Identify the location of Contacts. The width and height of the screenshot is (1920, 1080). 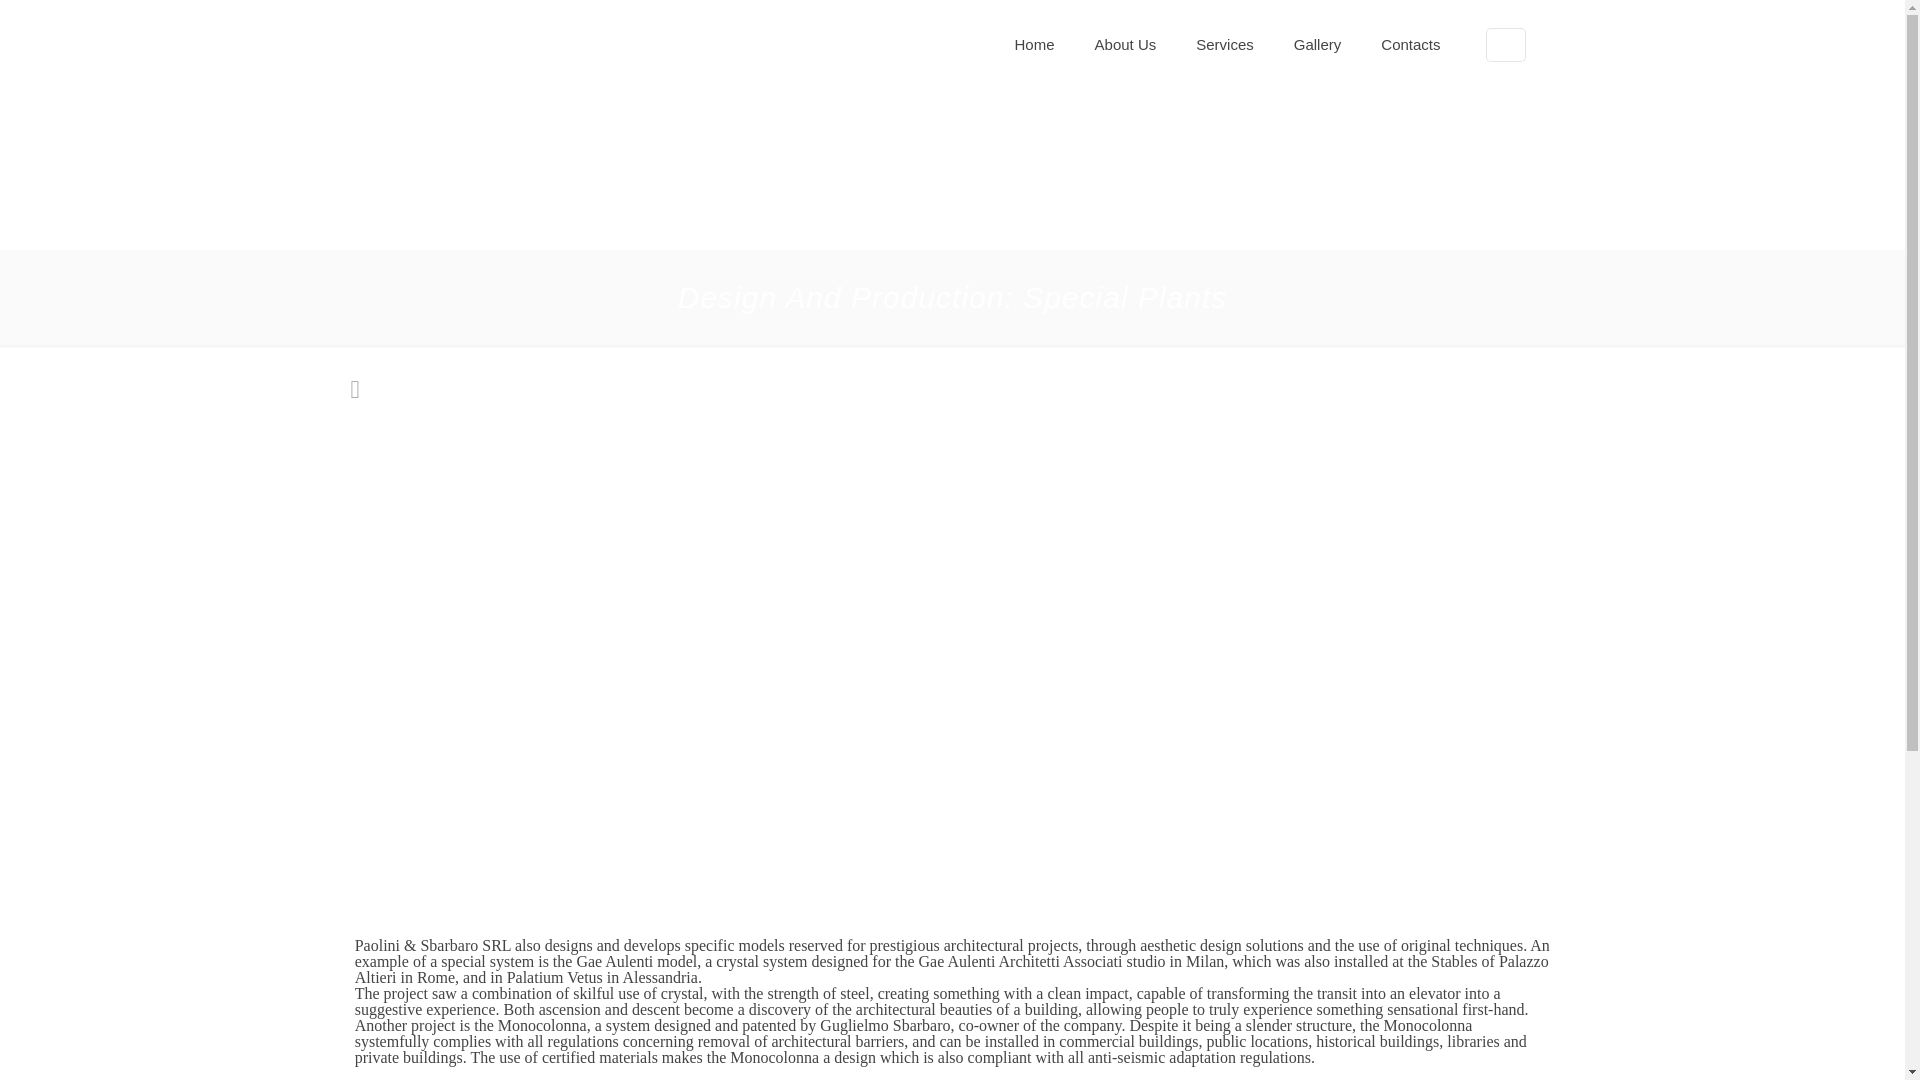
(1410, 44).